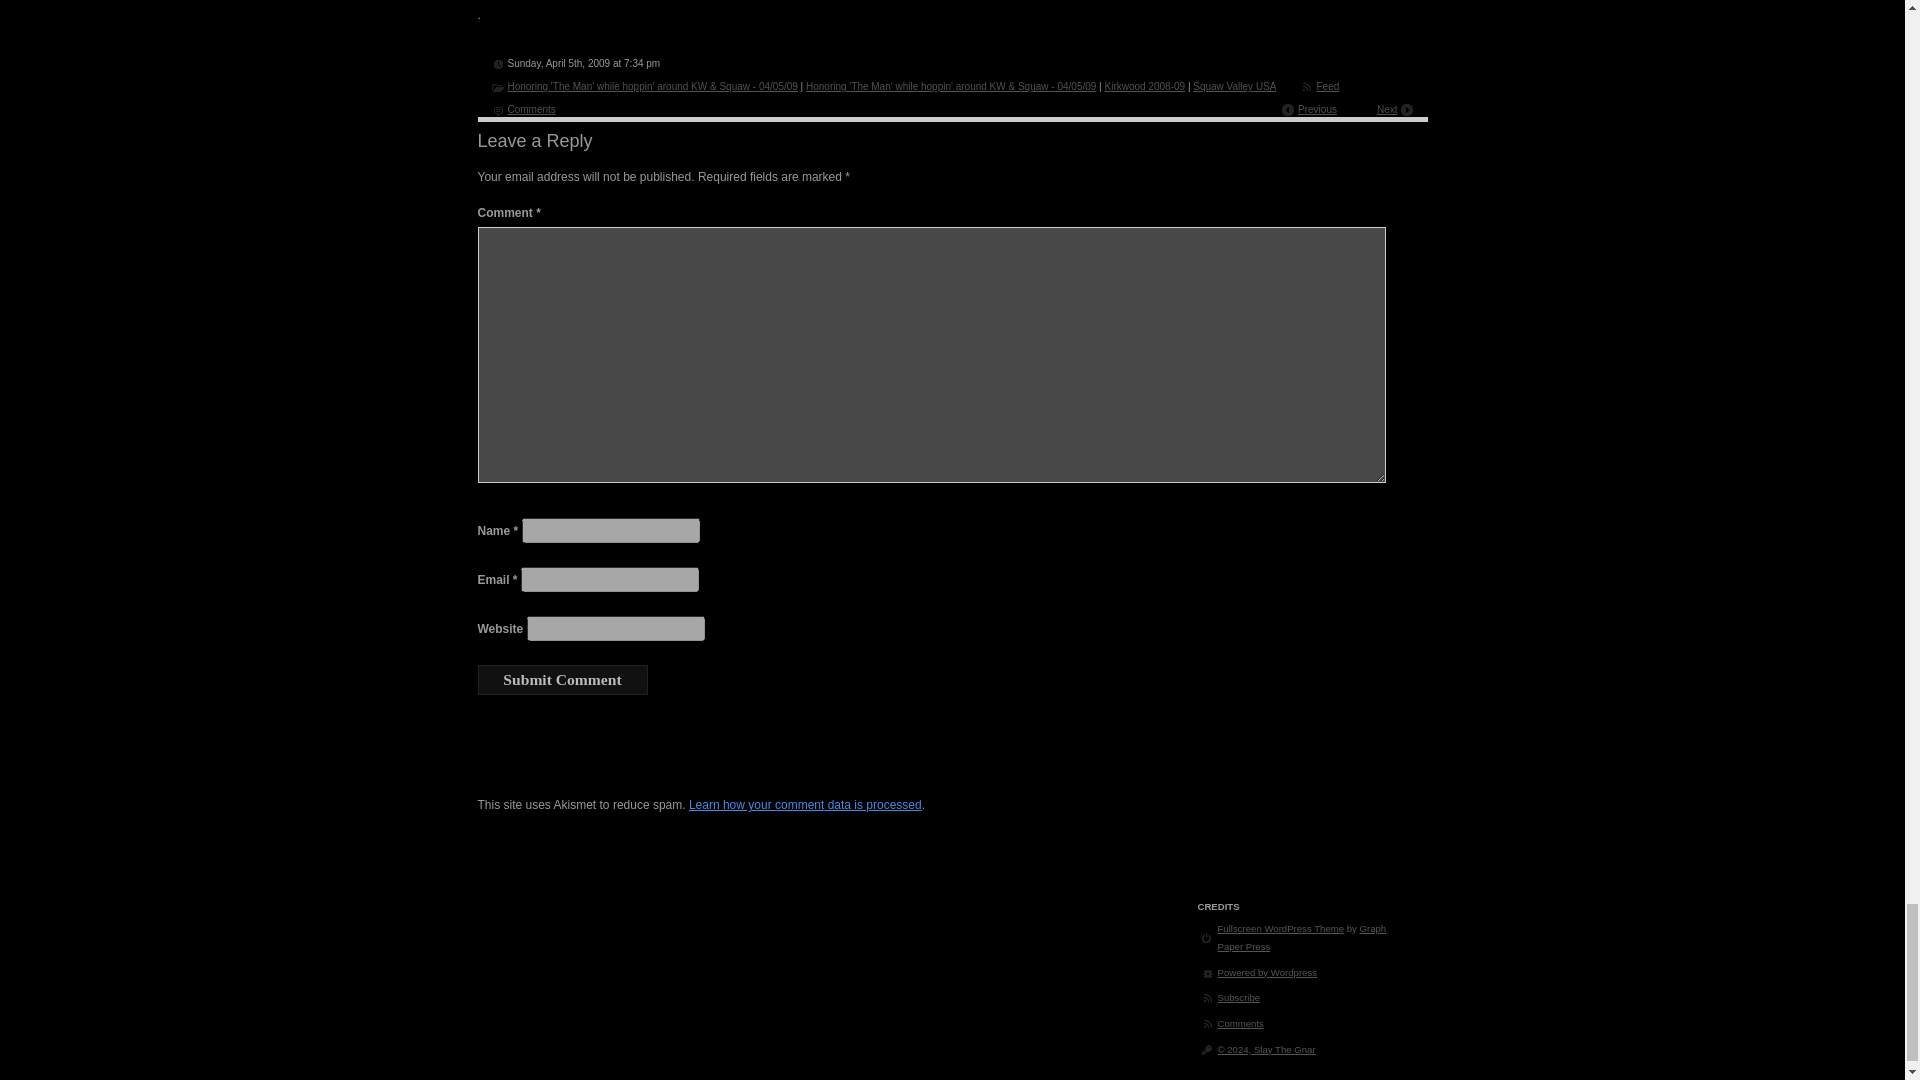  Describe the element at coordinates (563, 680) in the screenshot. I see `Submit Comment` at that location.